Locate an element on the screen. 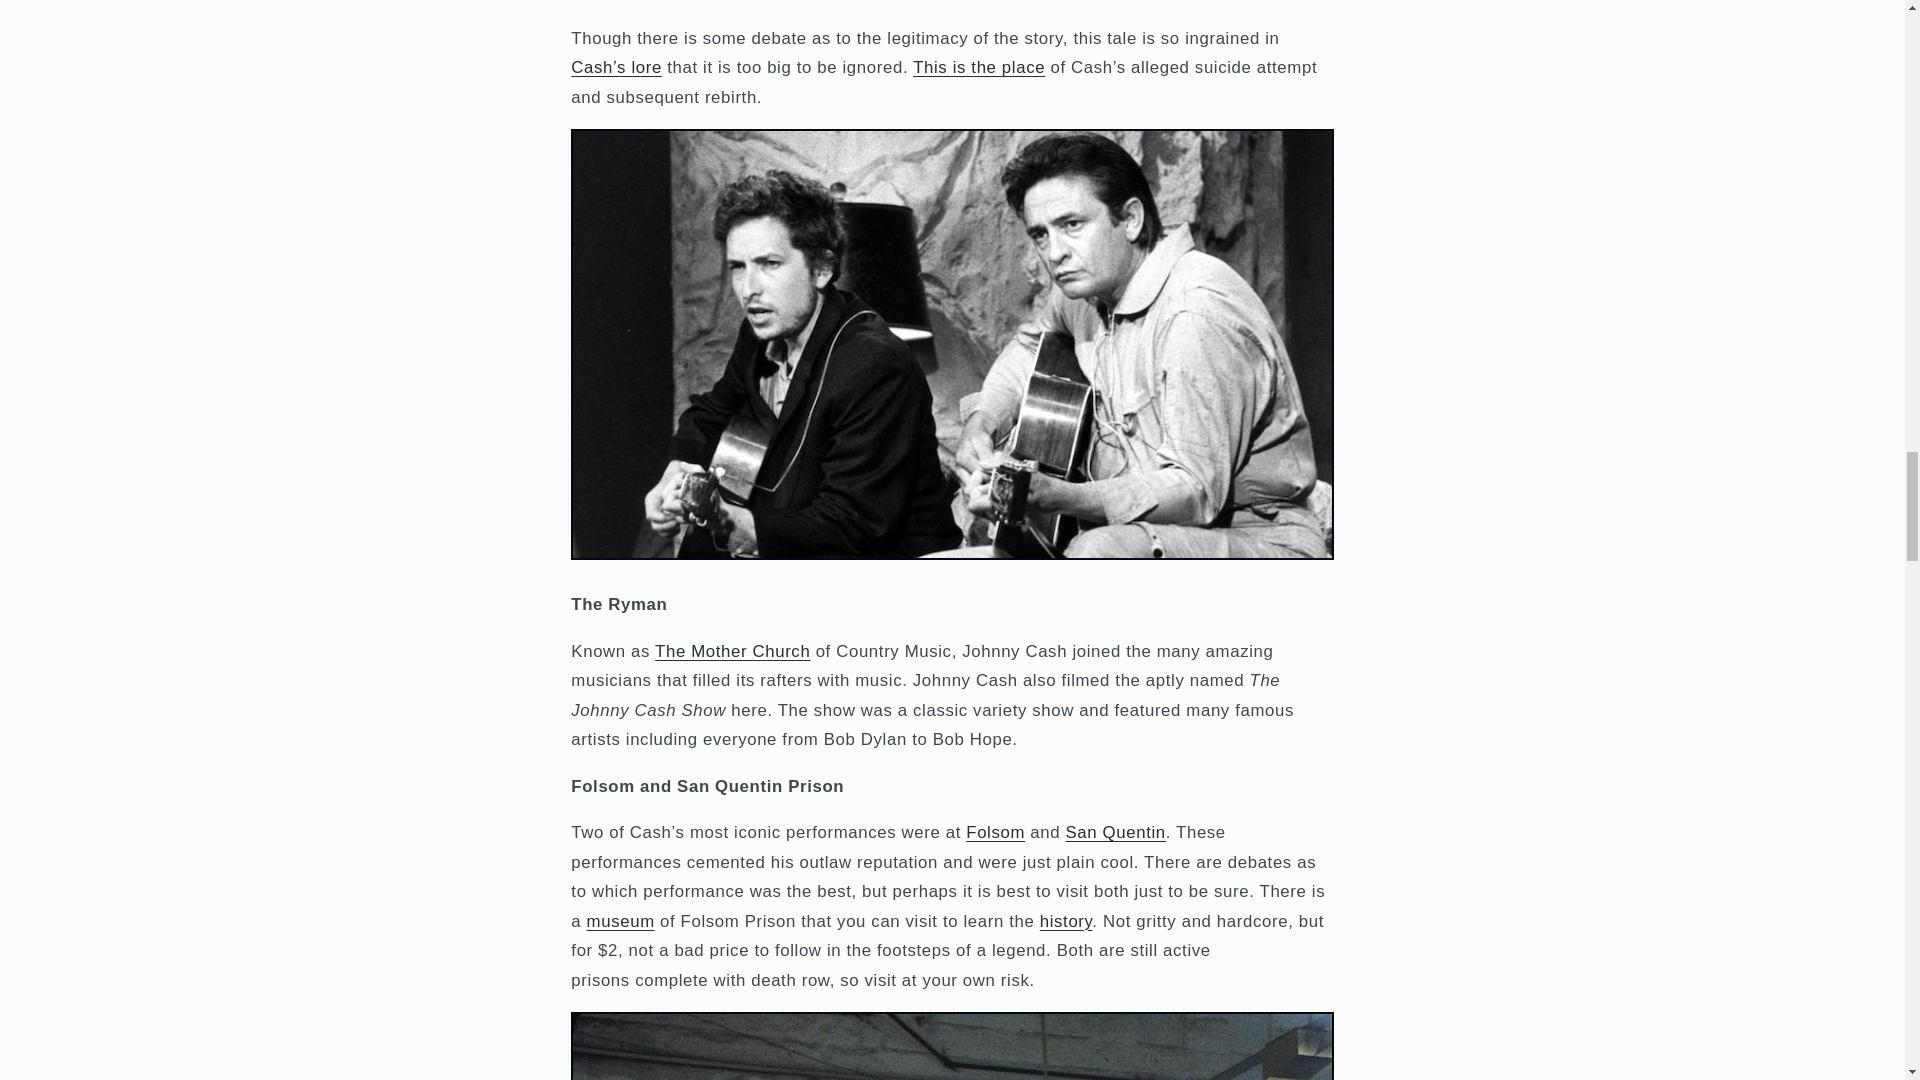 The image size is (1920, 1080). Folsom Prison Museum  is located at coordinates (620, 920).